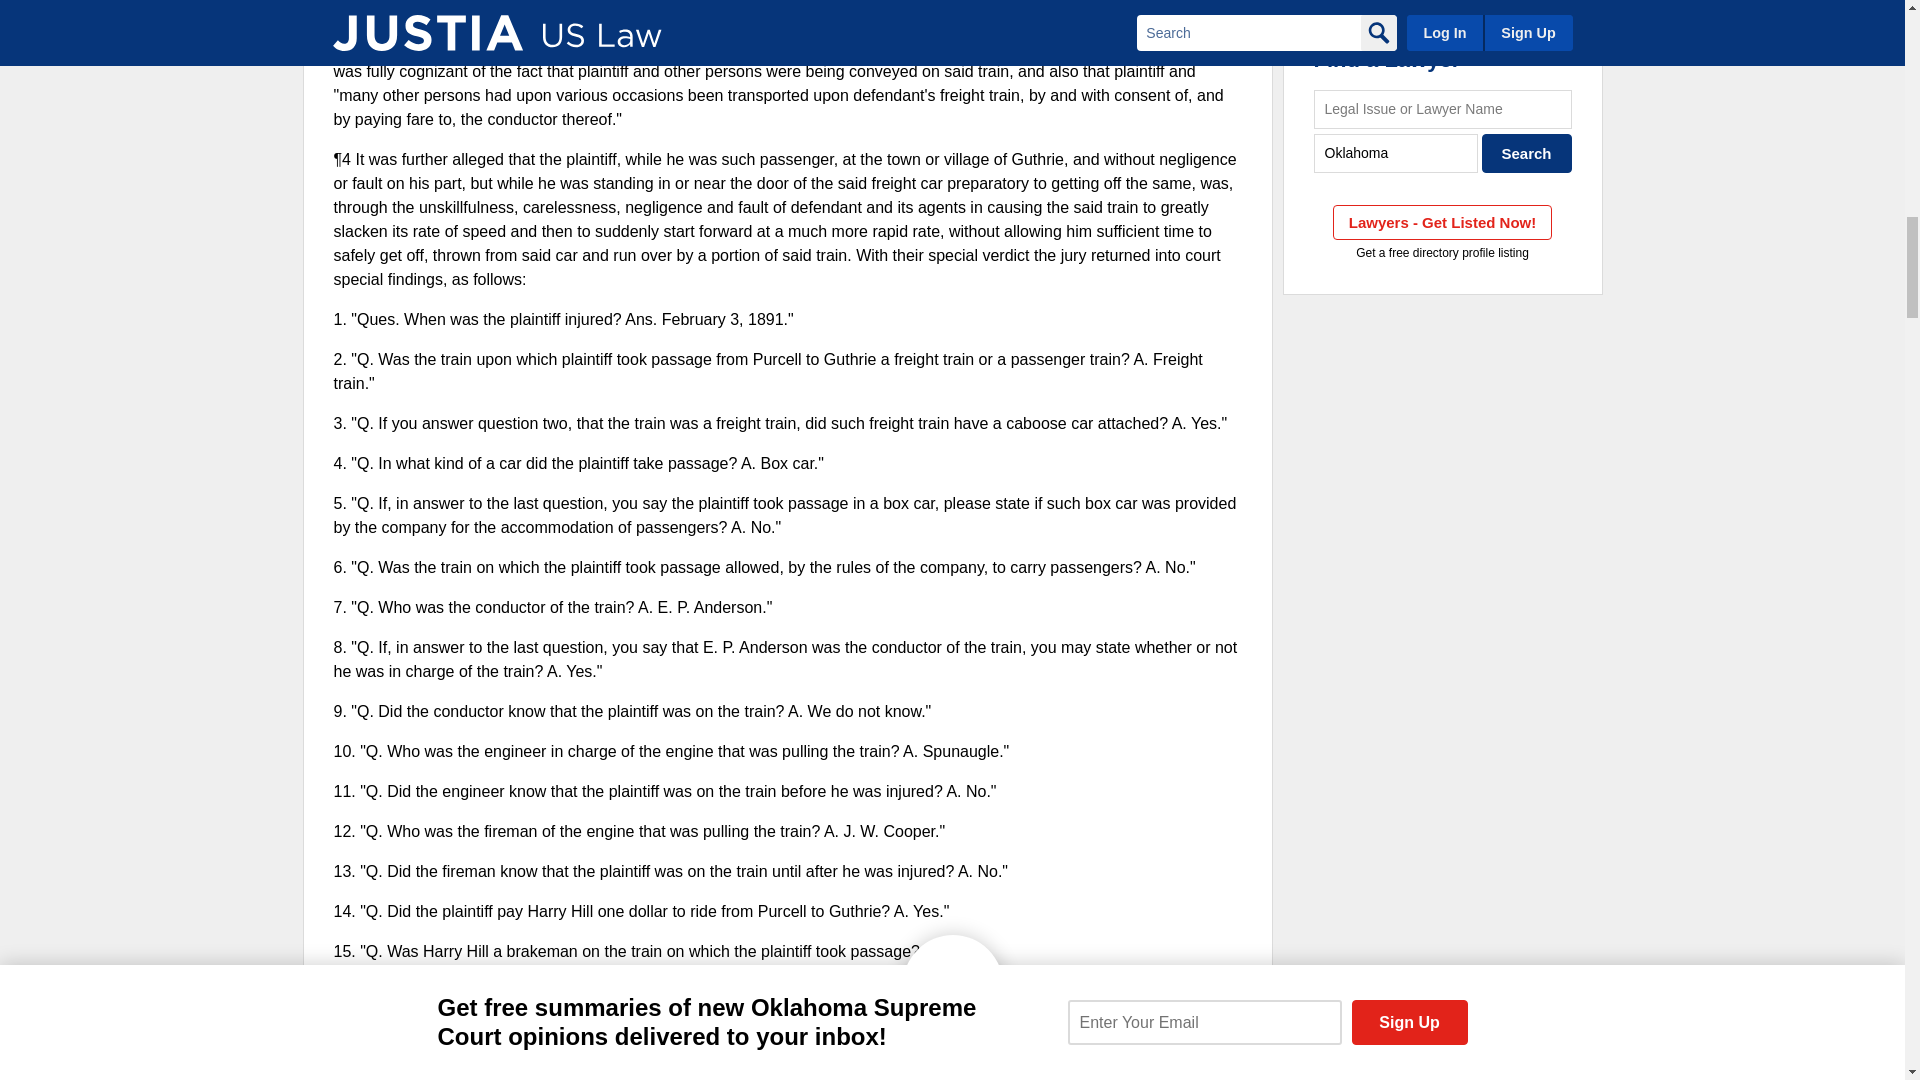 Image resolution: width=1920 pixels, height=1080 pixels. What do you see at coordinates (1396, 152) in the screenshot?
I see `Oklahoma` at bounding box center [1396, 152].